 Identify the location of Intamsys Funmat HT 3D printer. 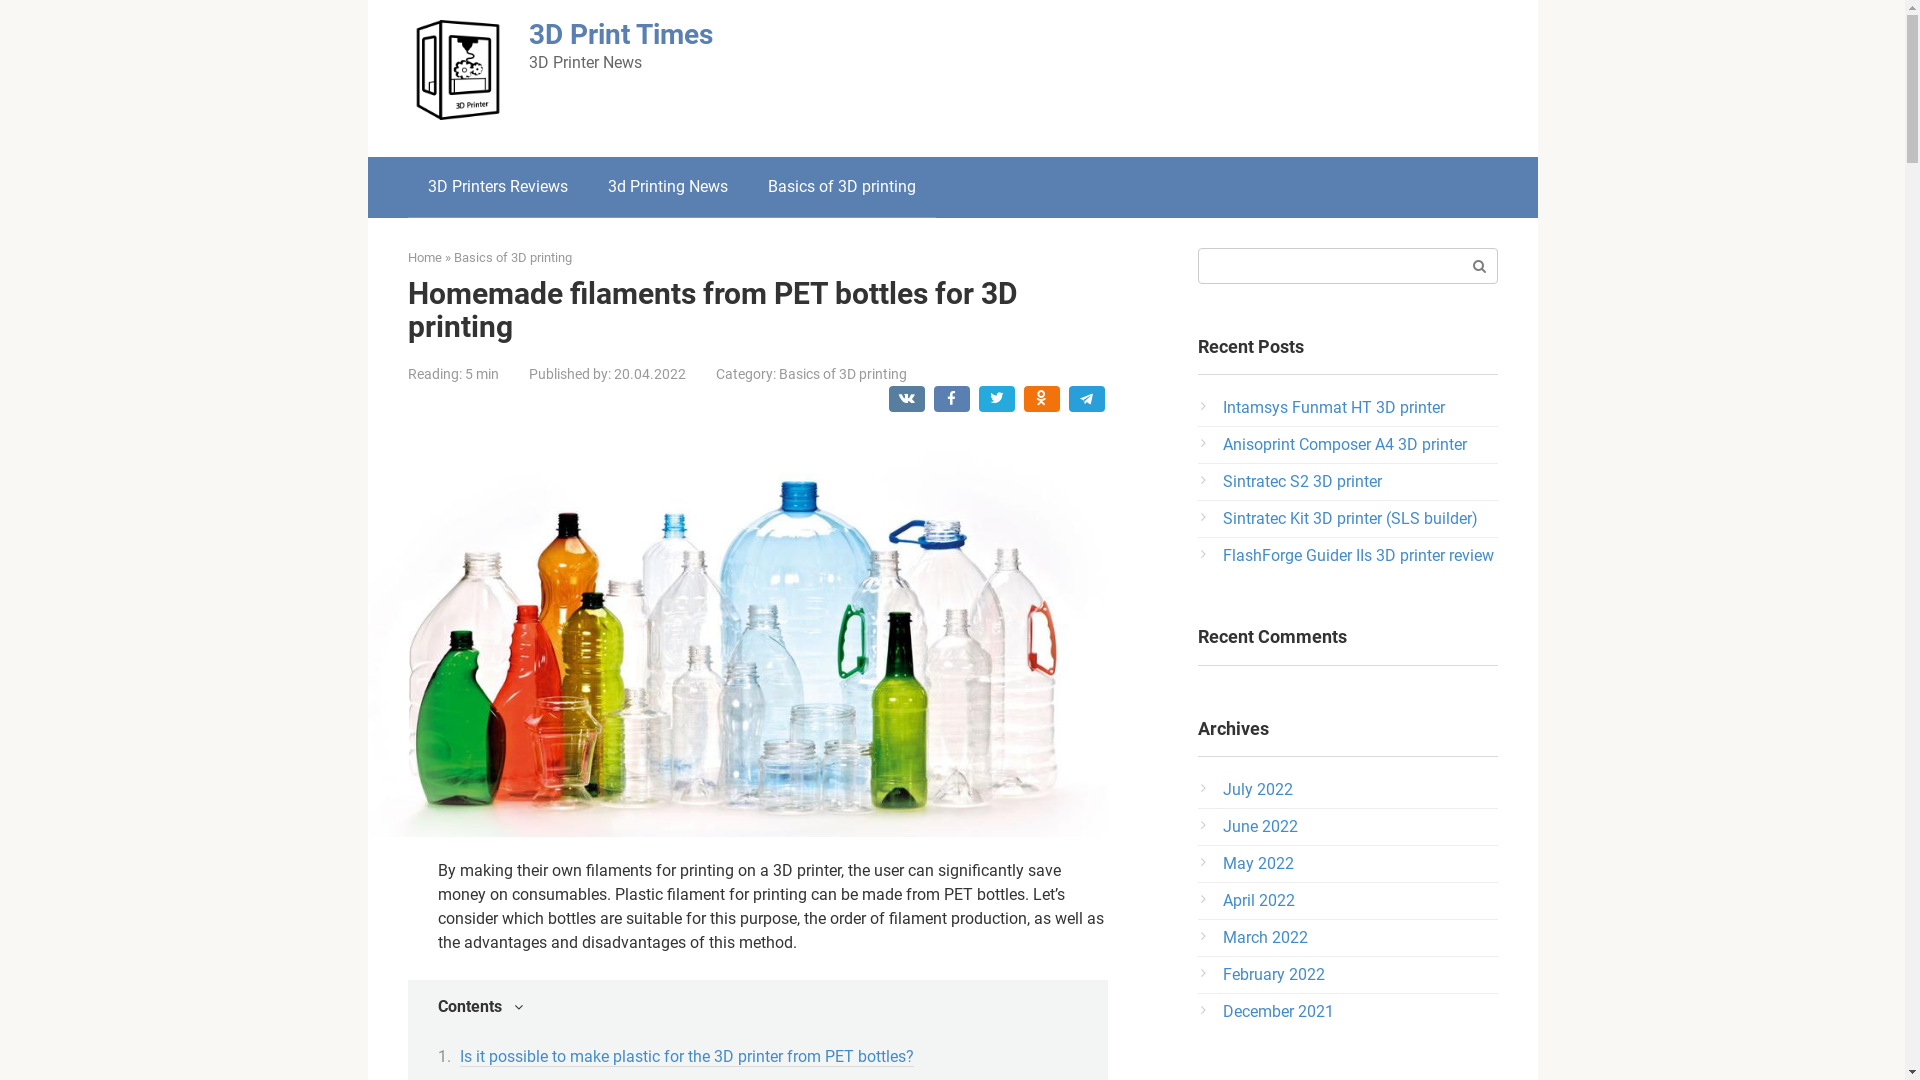
(1333, 408).